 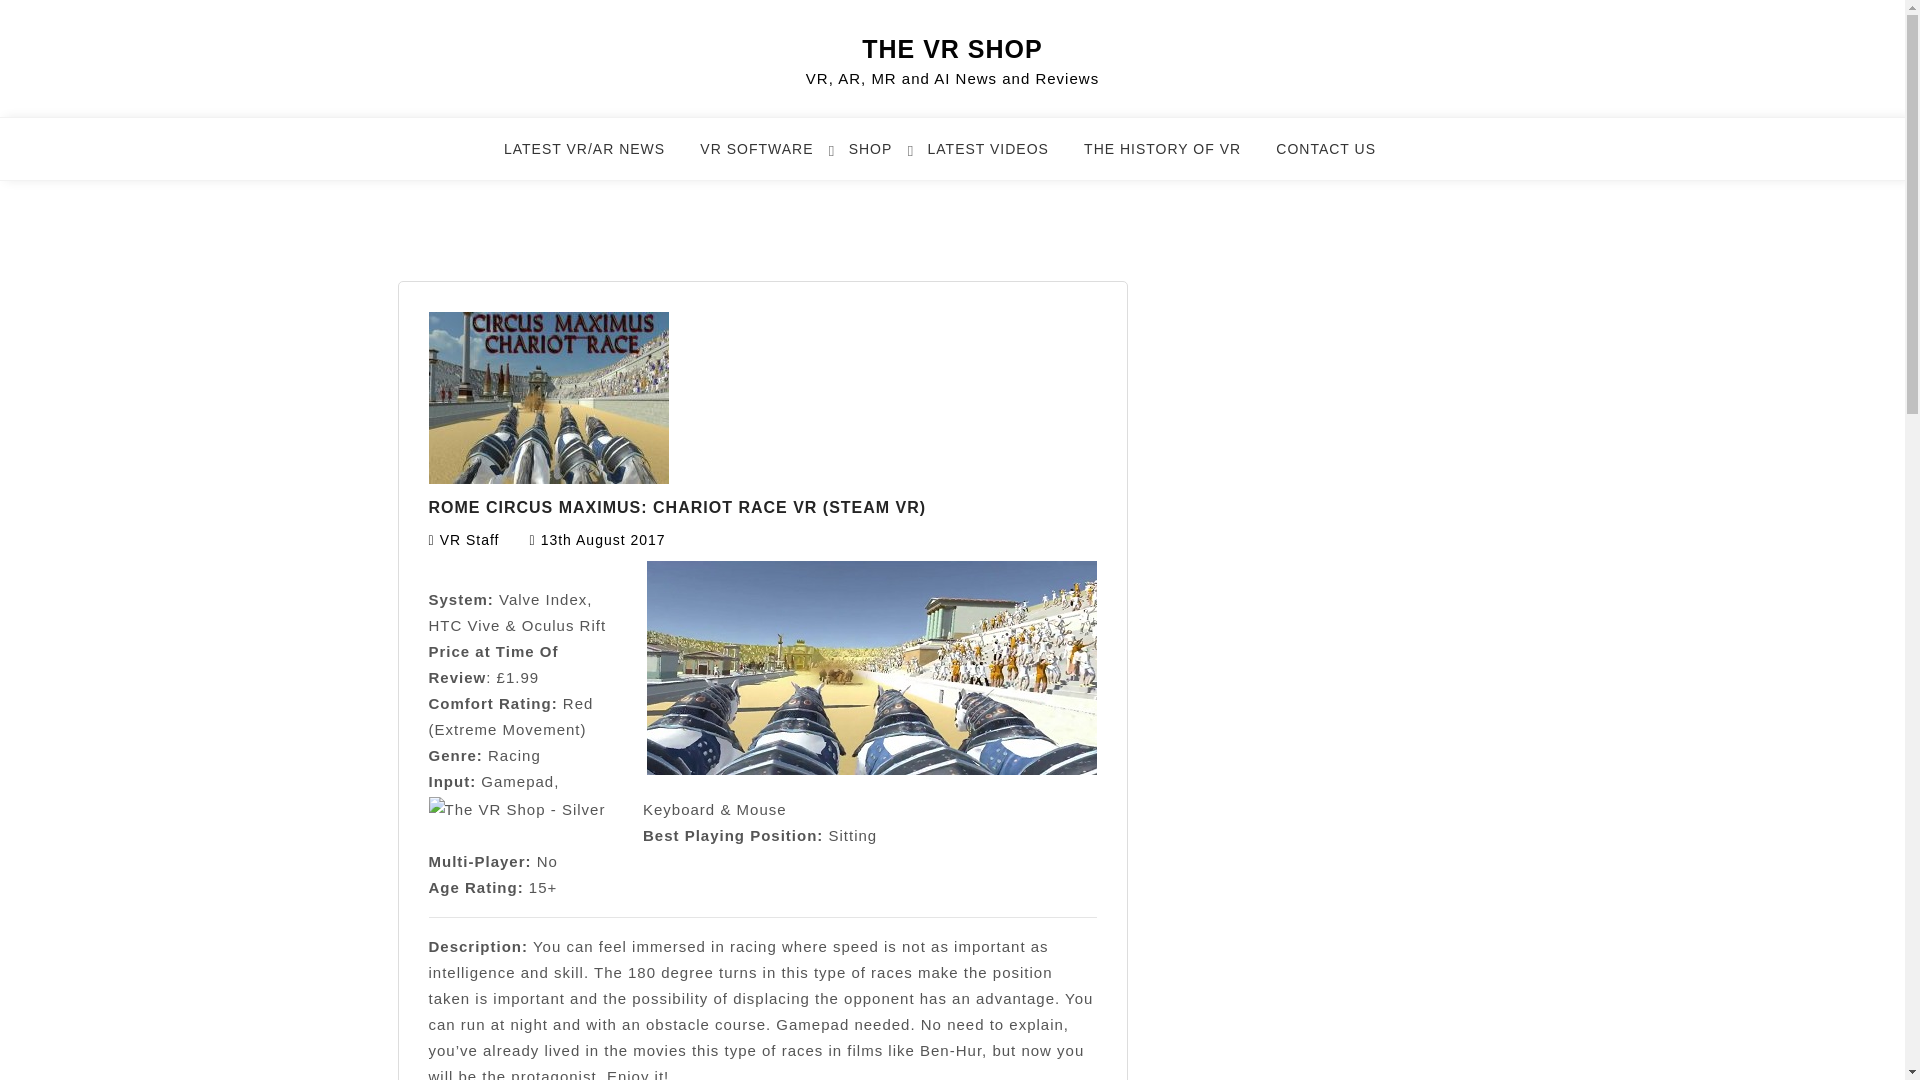 I want to click on THE VR SHOP, so click(x=952, y=48).